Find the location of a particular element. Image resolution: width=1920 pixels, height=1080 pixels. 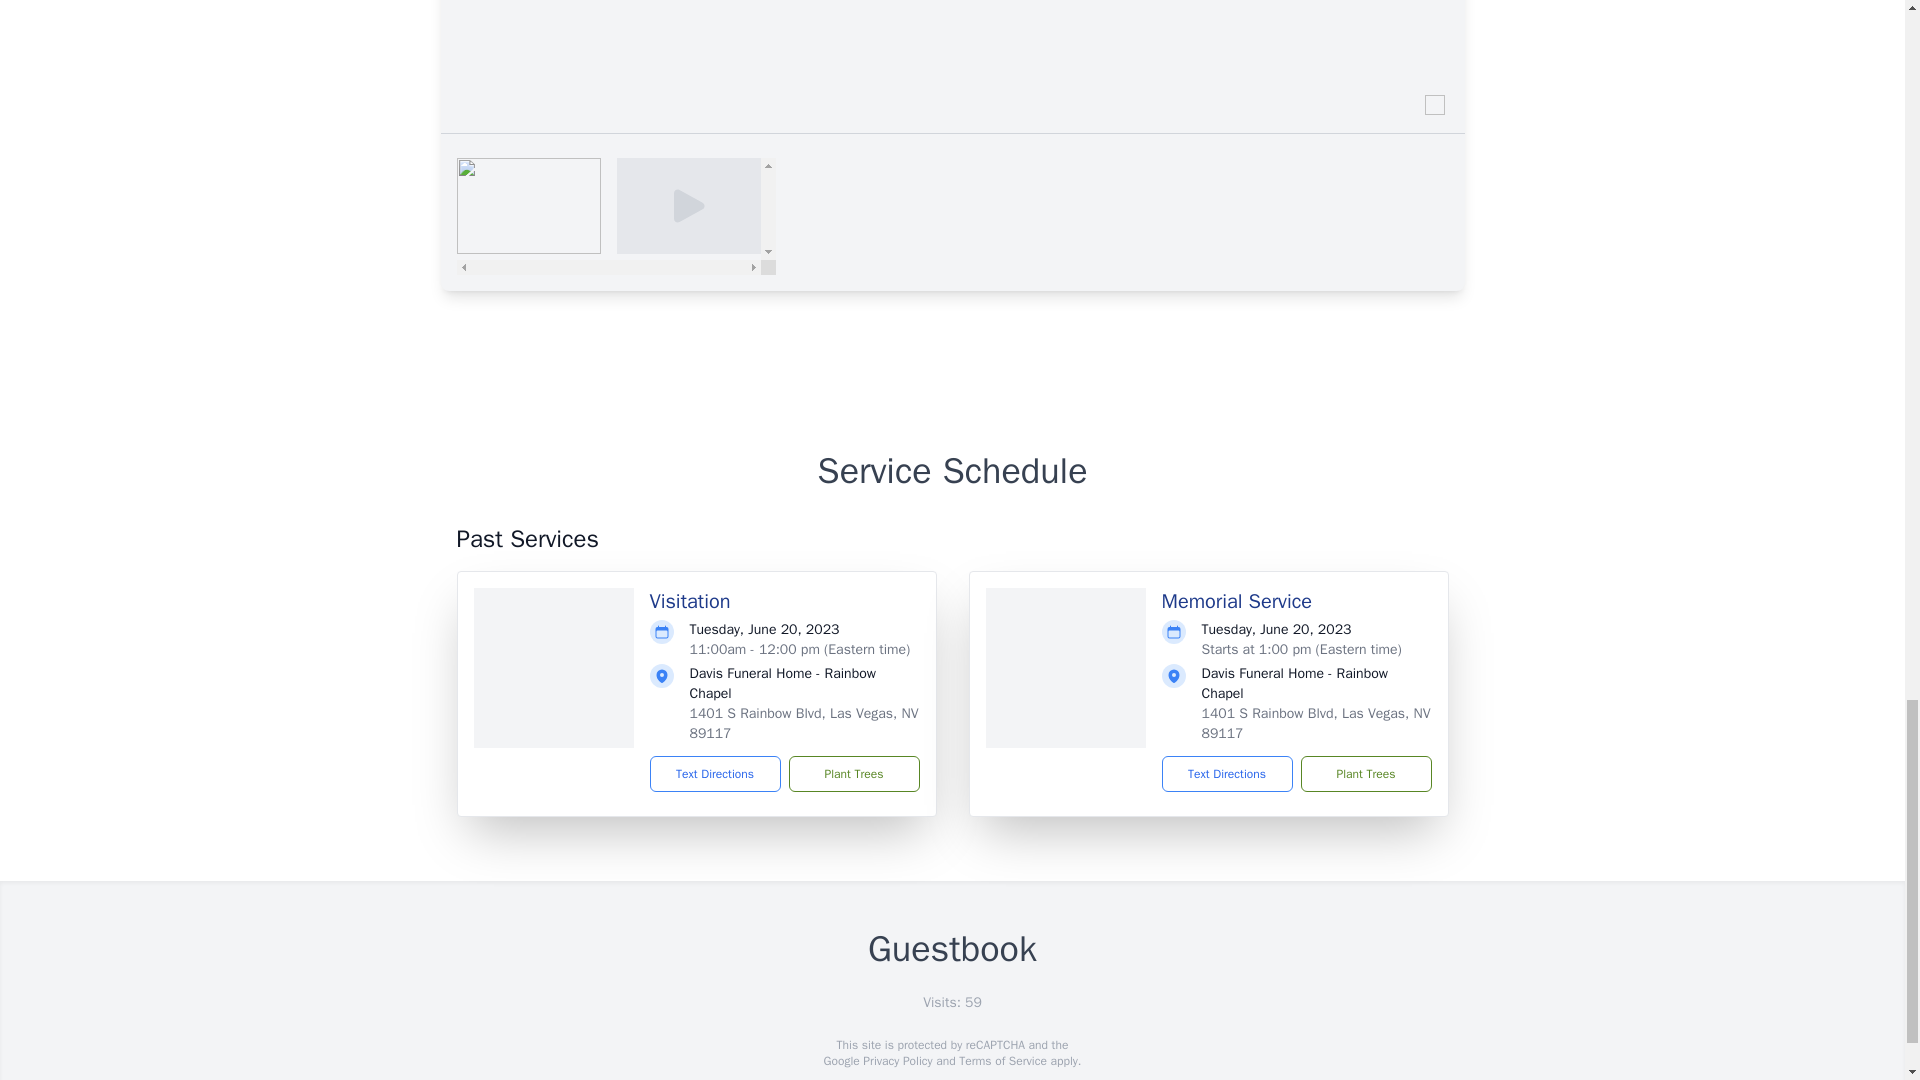

Text Directions is located at coordinates (1226, 774).